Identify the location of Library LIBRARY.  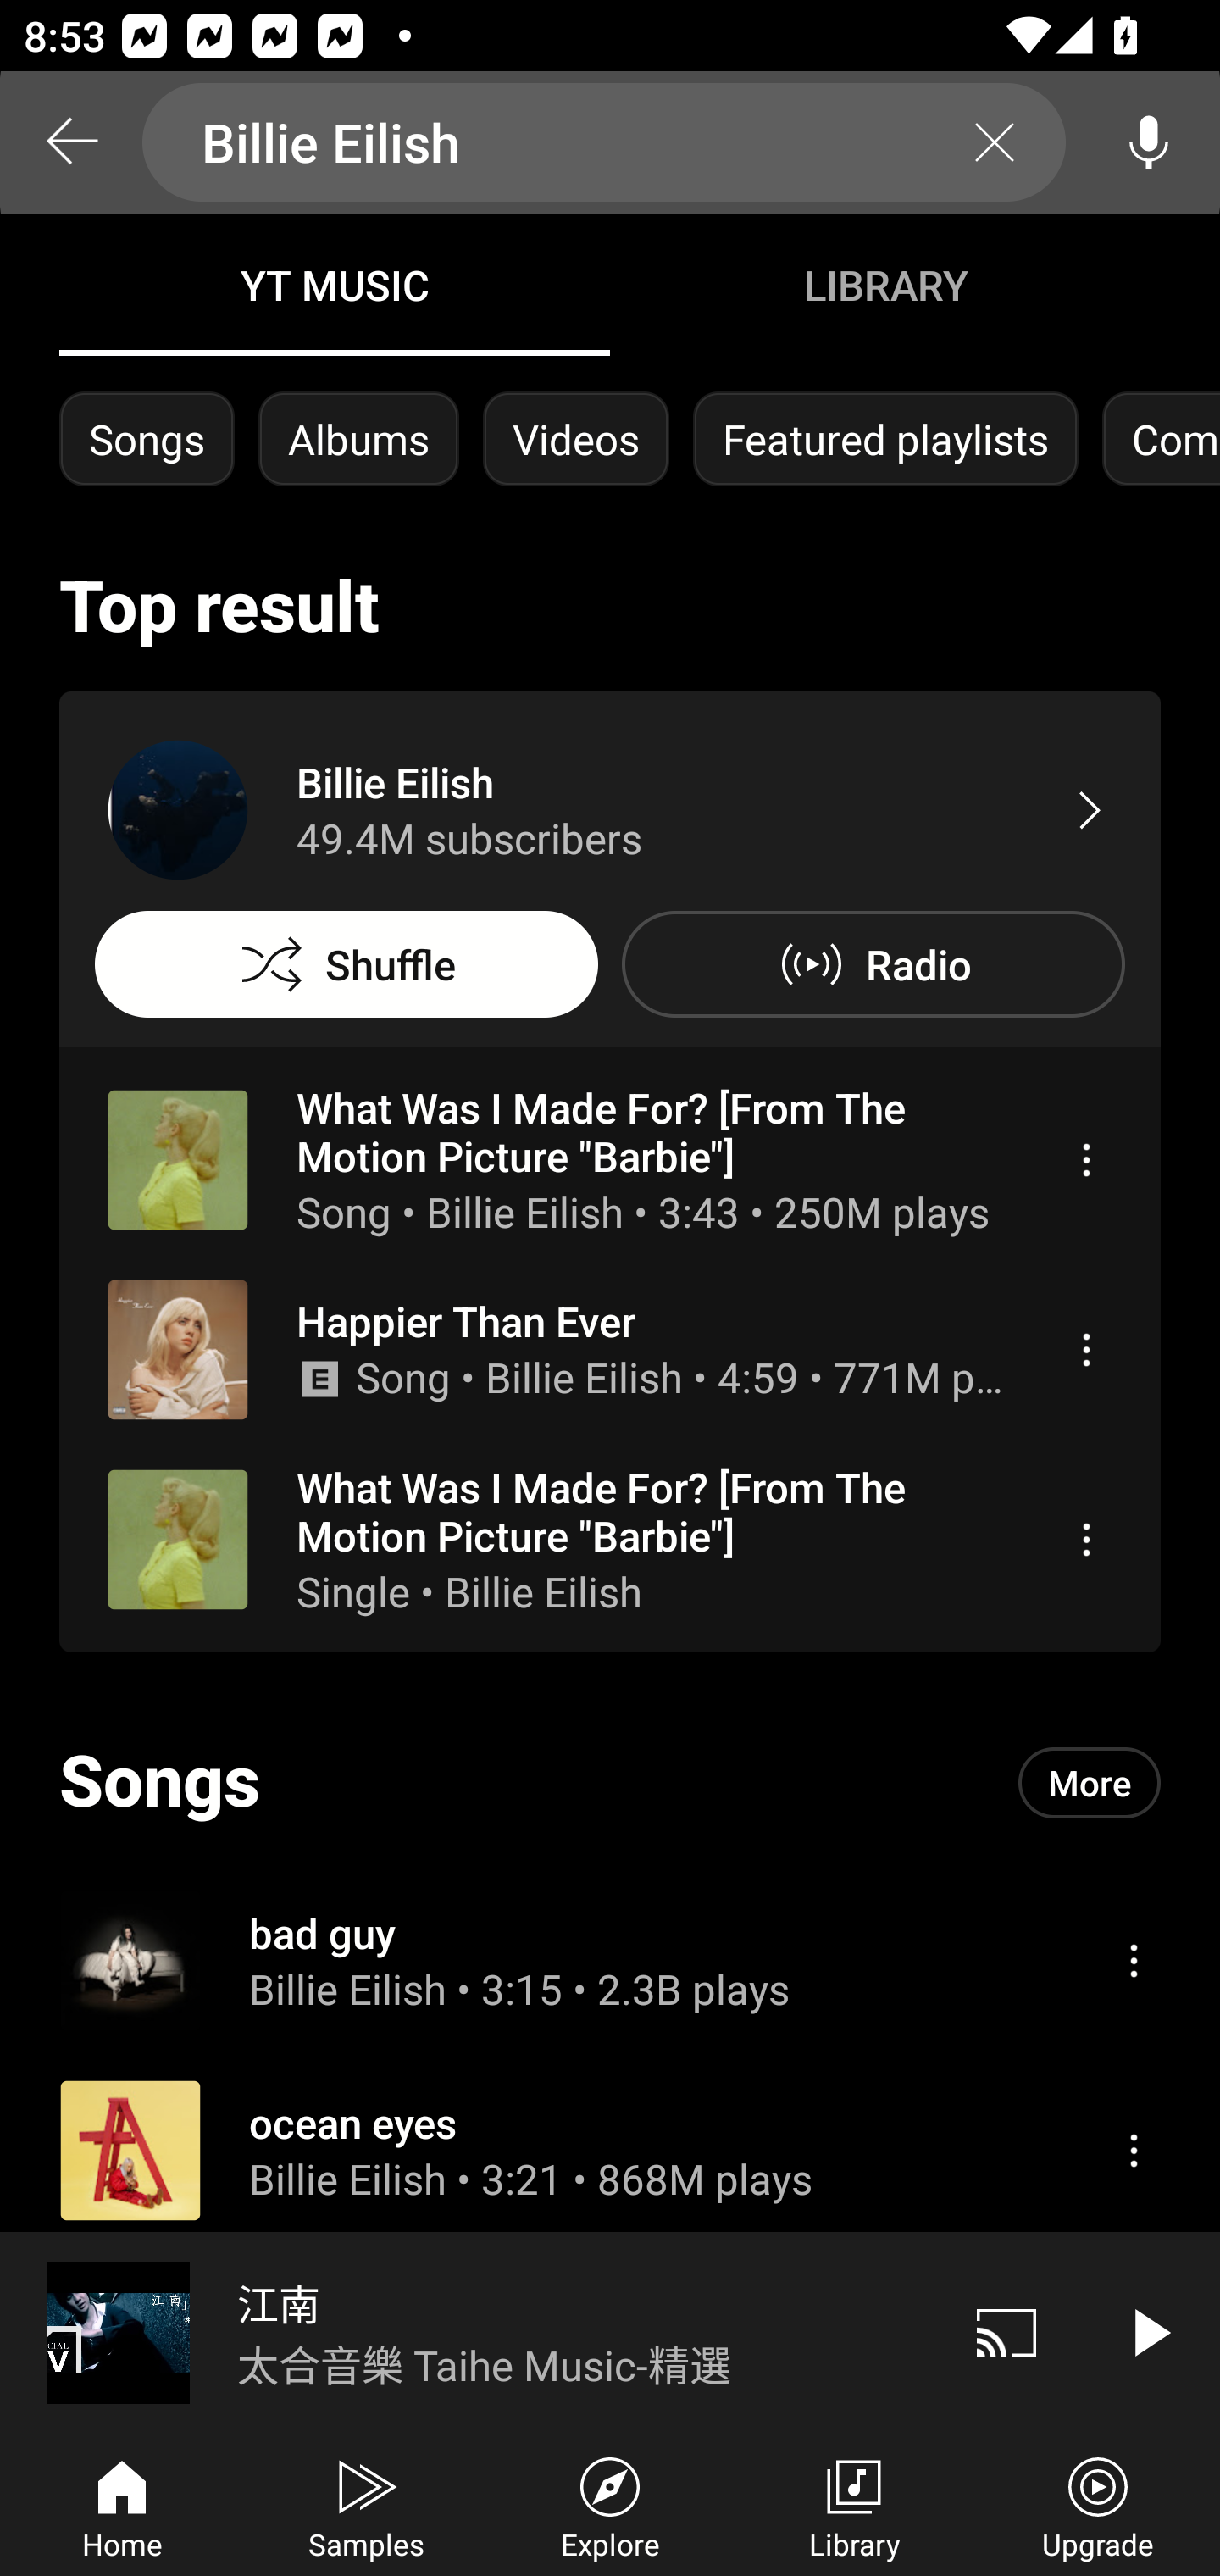
(884, 285).